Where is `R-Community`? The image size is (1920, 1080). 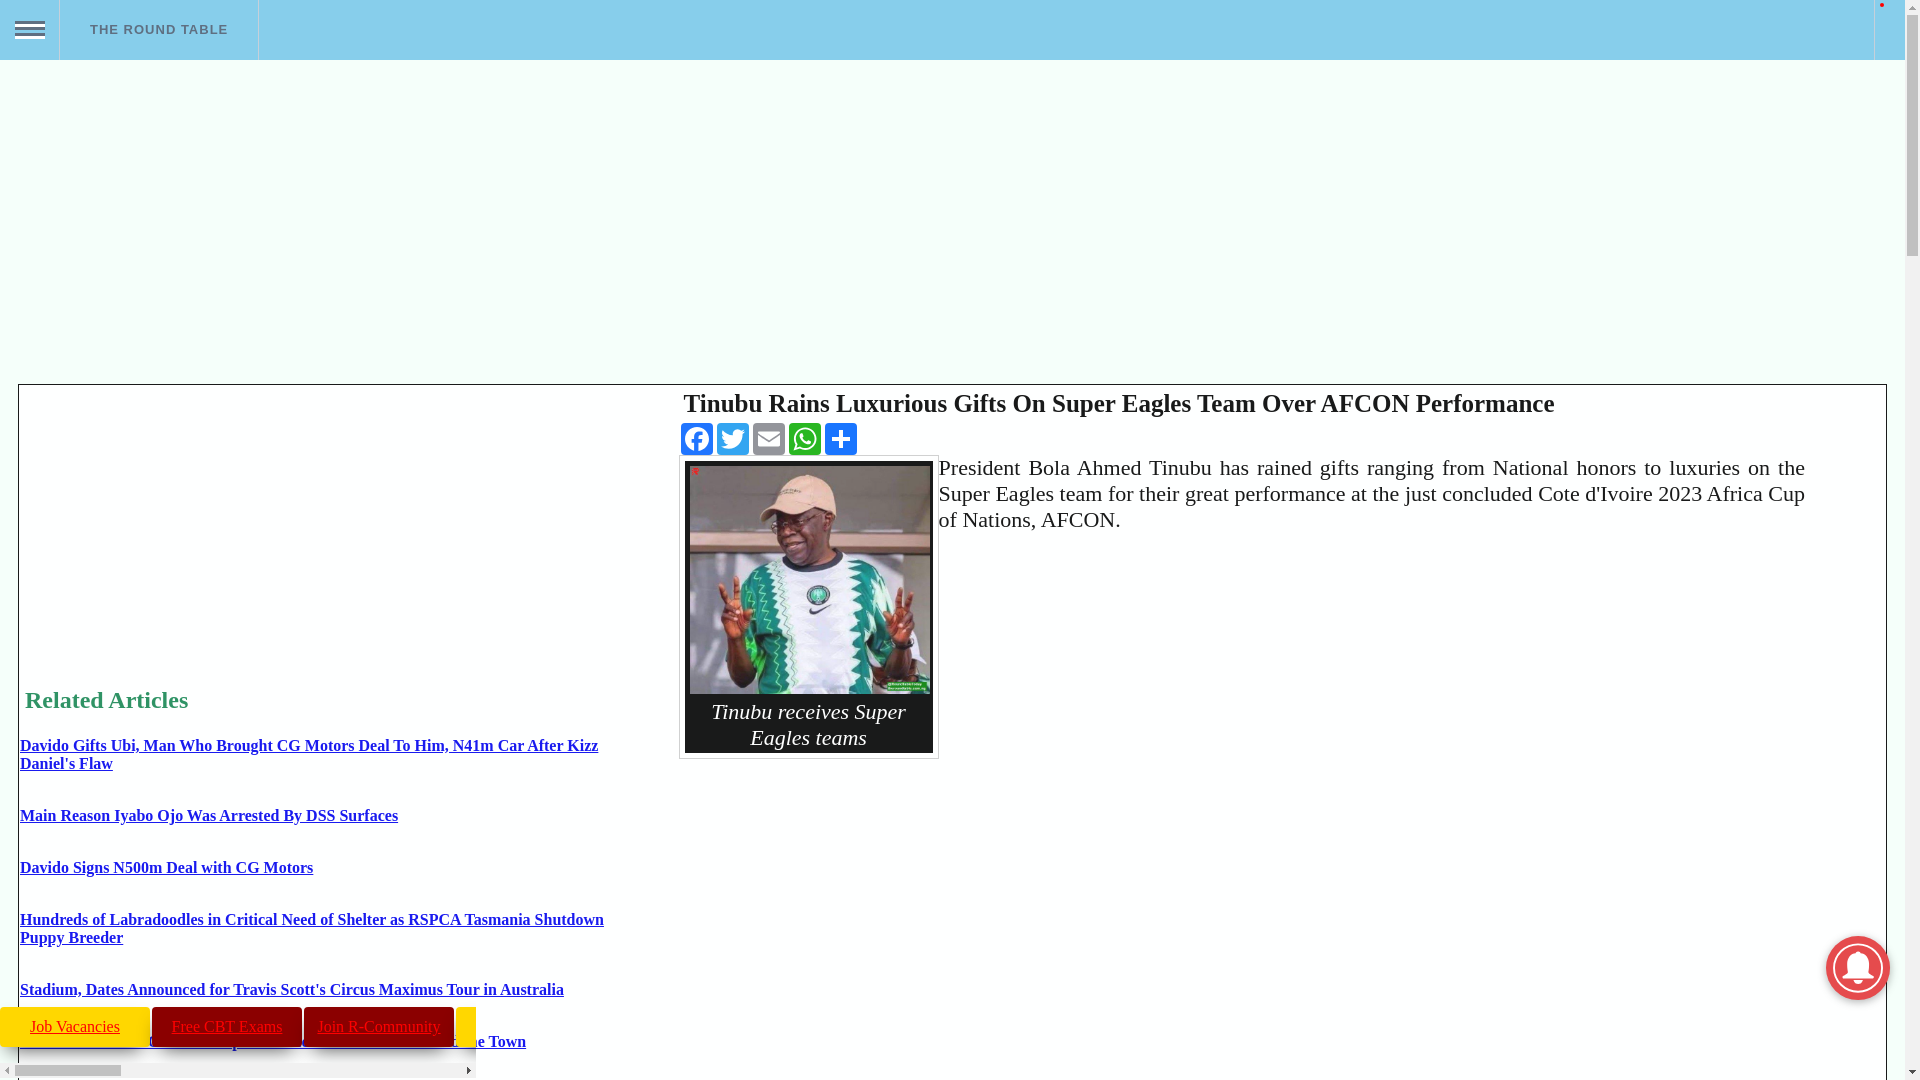
R-Community is located at coordinates (378, 1026).